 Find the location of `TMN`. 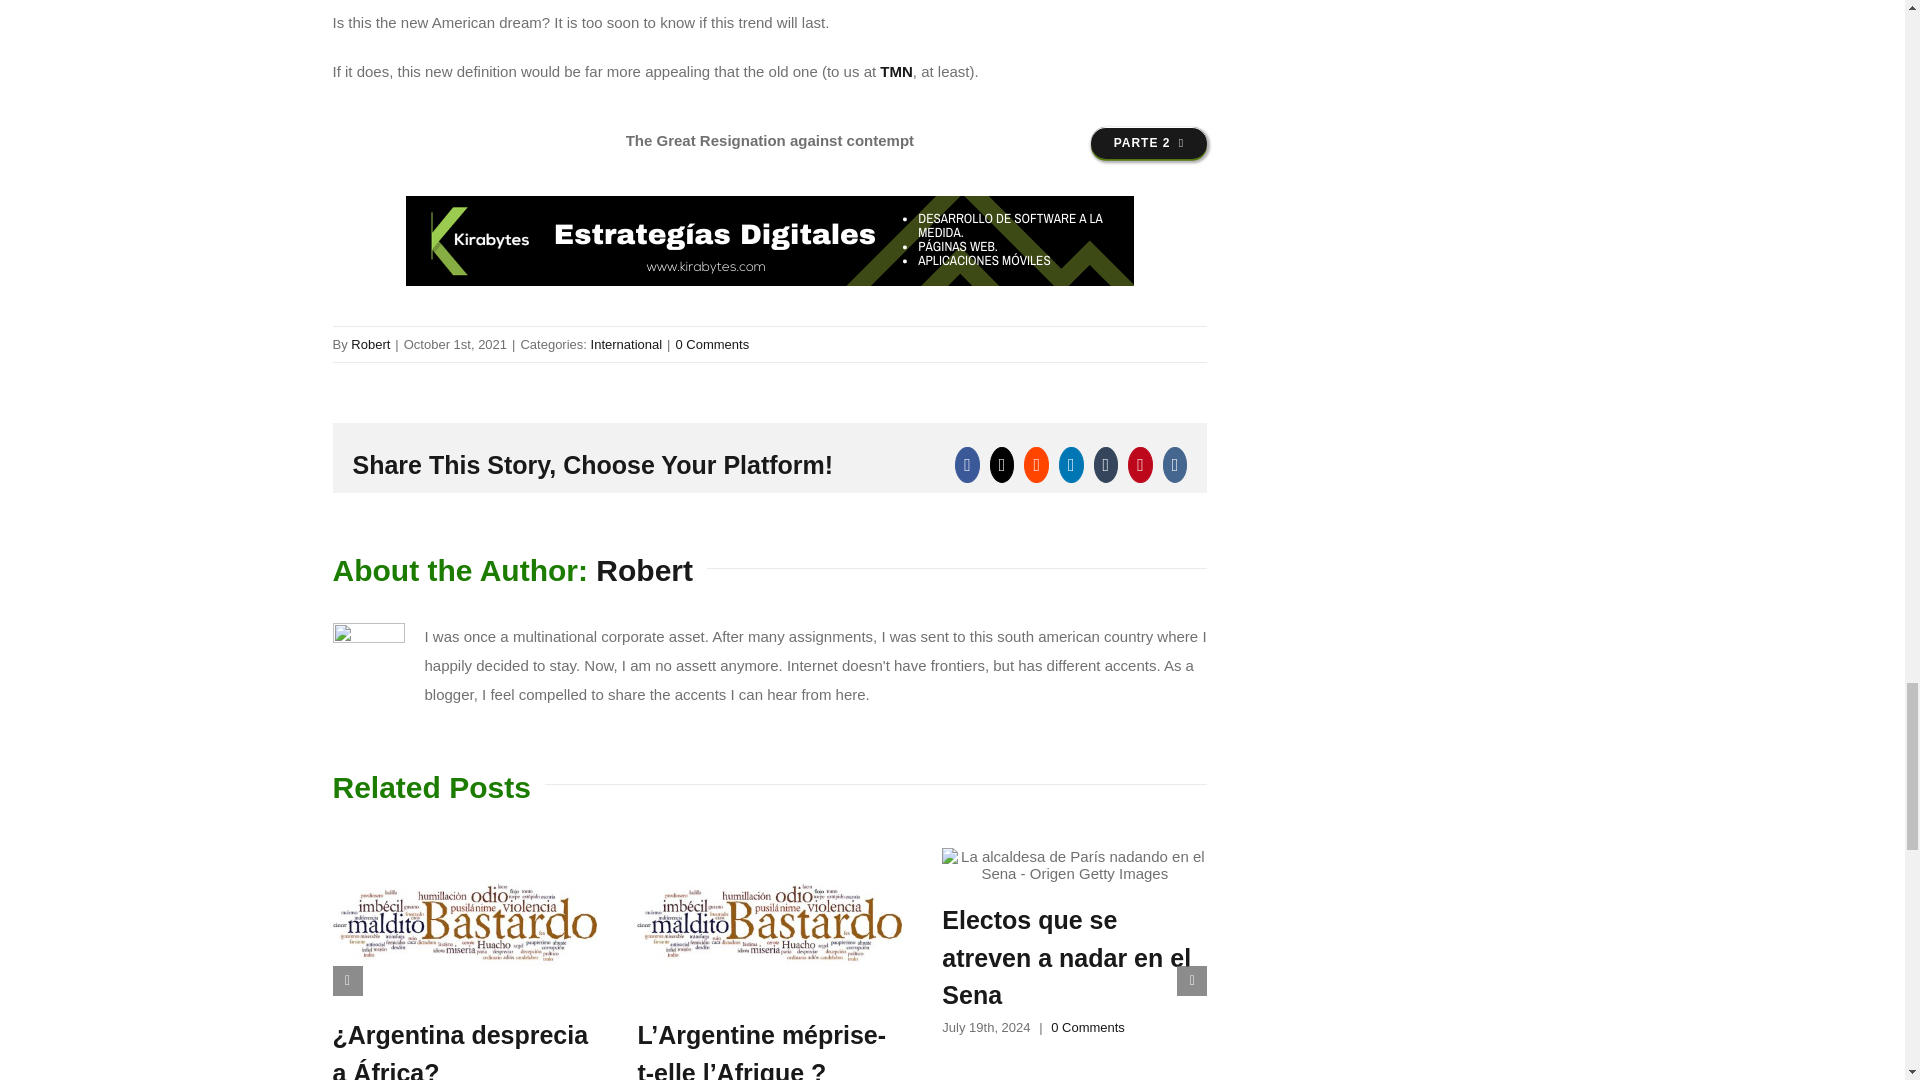

TMN is located at coordinates (1066, 957).